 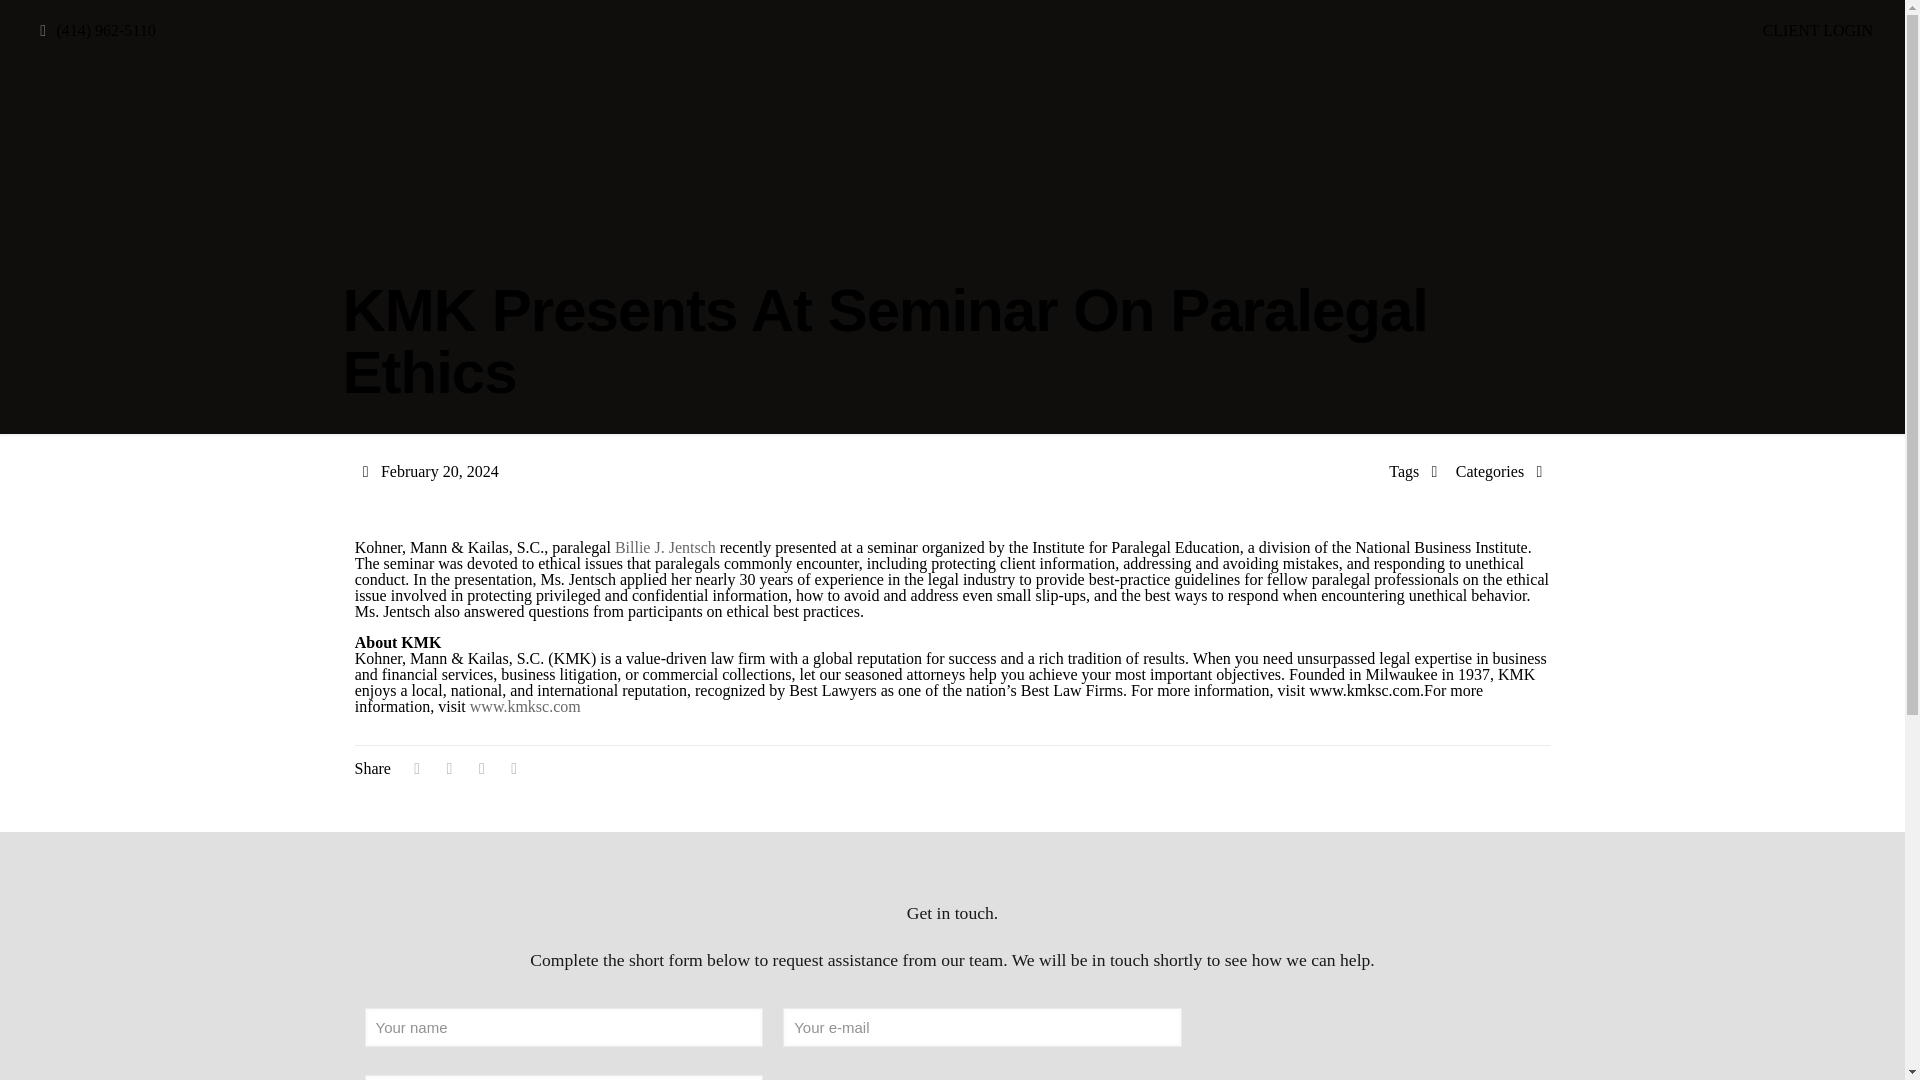 I want to click on CLIENT LOGIN, so click(x=1818, y=30).